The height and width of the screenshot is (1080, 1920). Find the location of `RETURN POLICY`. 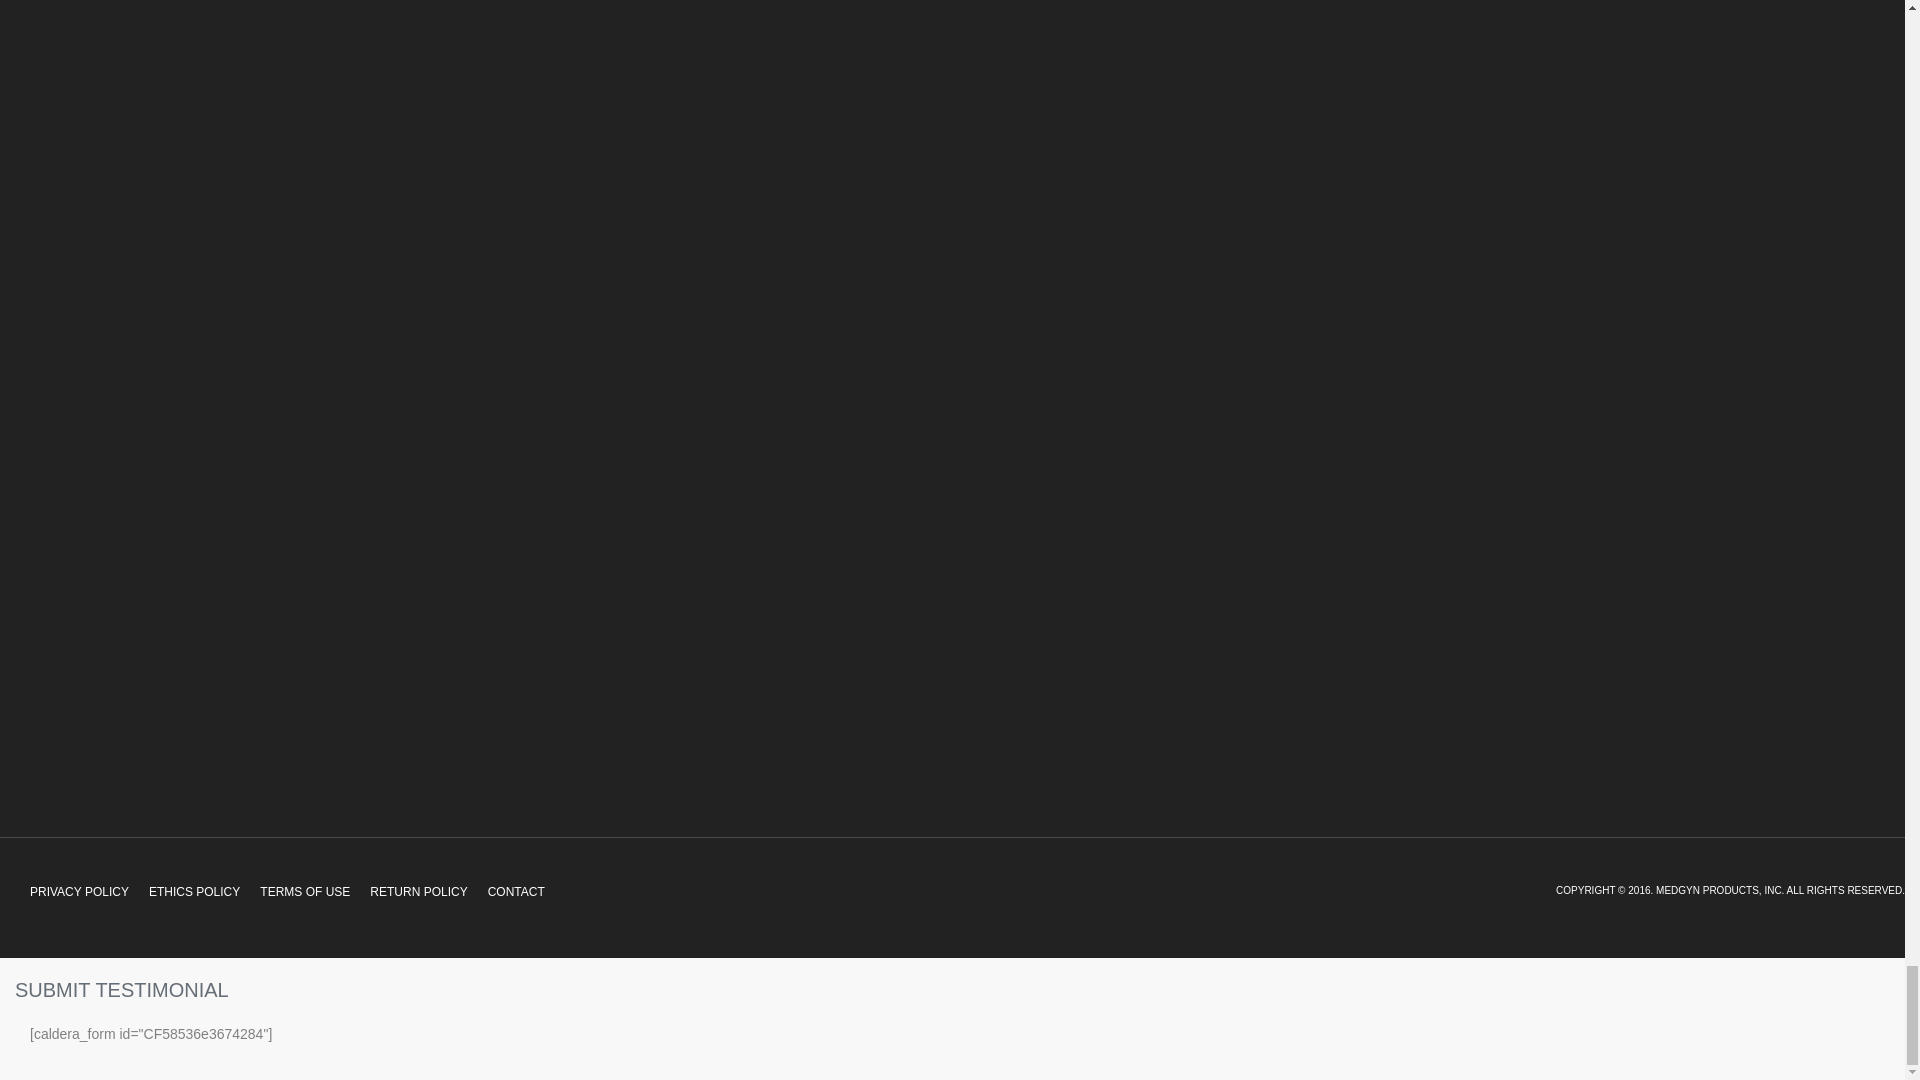

RETURN POLICY is located at coordinates (418, 891).